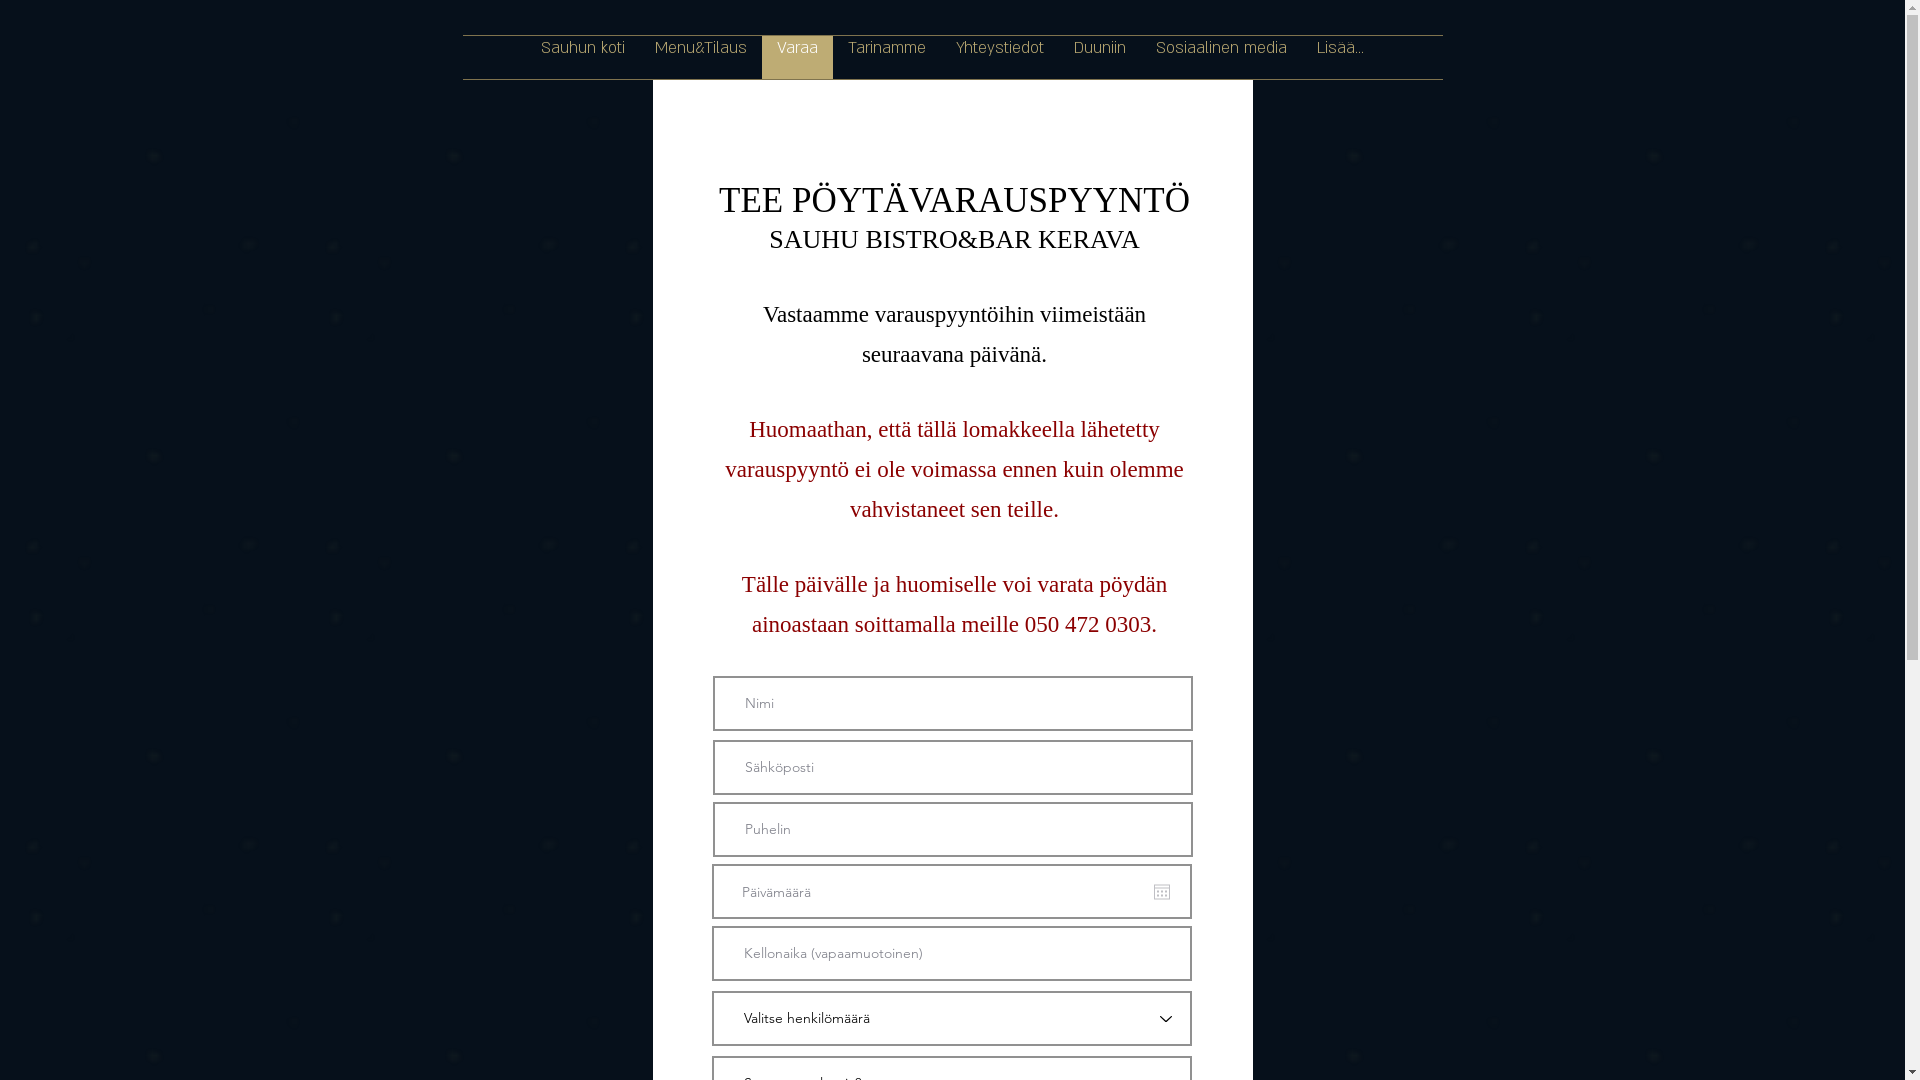 The width and height of the screenshot is (1920, 1080). I want to click on Sauhun koti, so click(583, 58).